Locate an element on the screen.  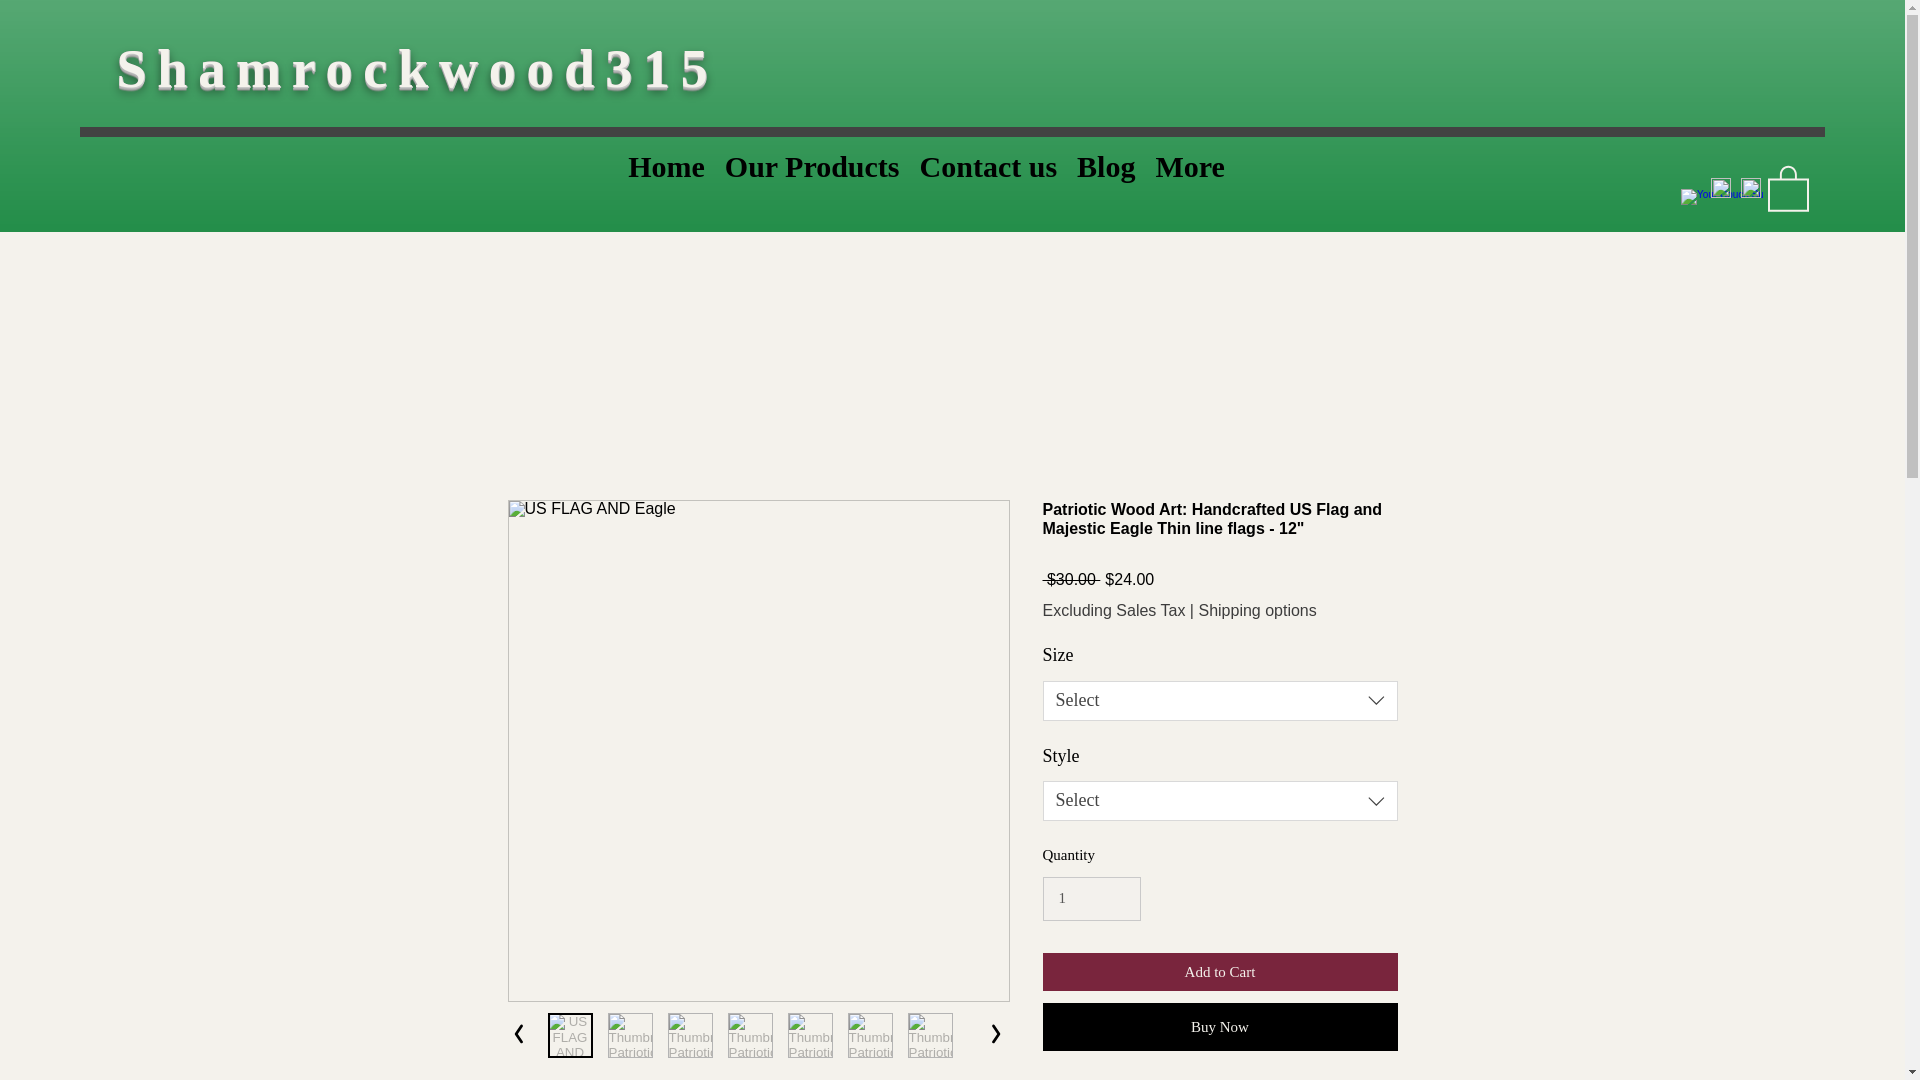
Shamrockwood315  is located at coordinates (428, 68).